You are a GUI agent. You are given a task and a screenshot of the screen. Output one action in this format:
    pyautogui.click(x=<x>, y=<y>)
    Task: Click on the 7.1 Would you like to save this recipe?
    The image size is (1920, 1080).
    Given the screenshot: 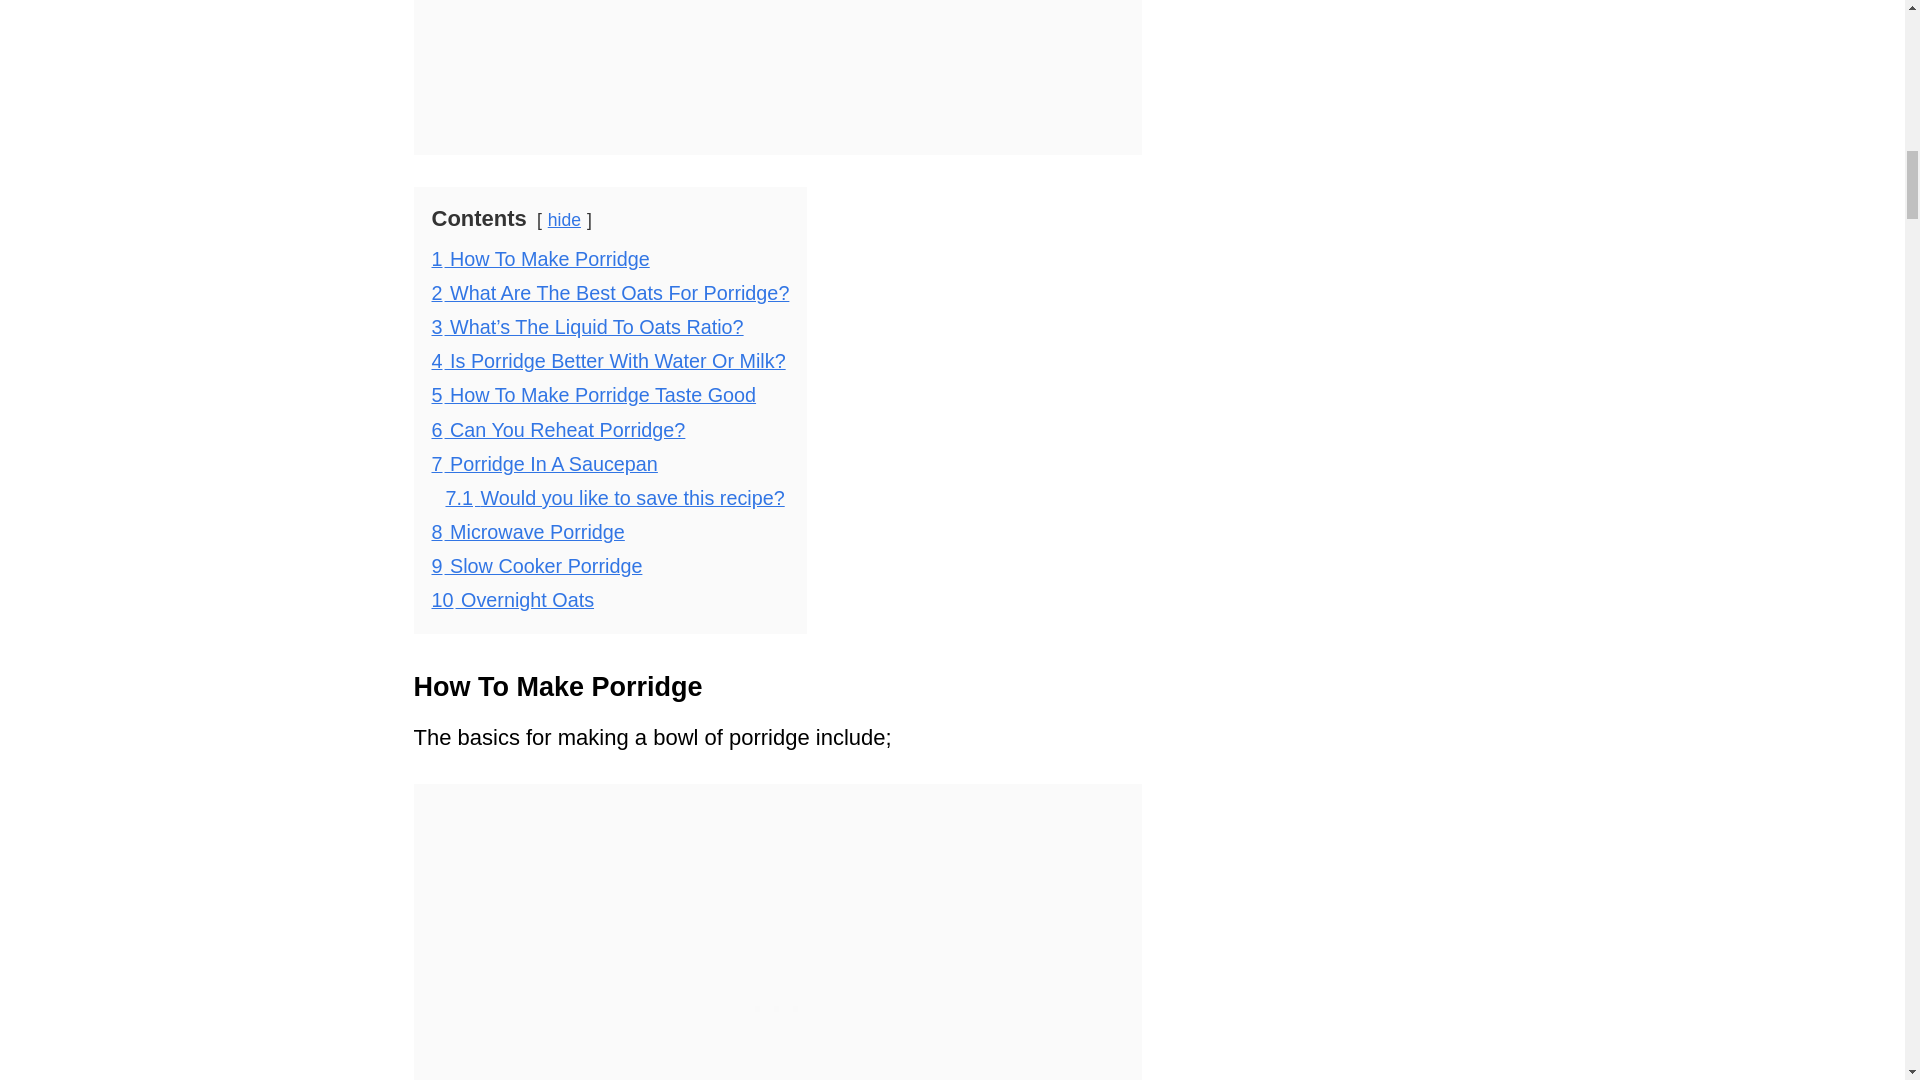 What is the action you would take?
    pyautogui.click(x=615, y=498)
    